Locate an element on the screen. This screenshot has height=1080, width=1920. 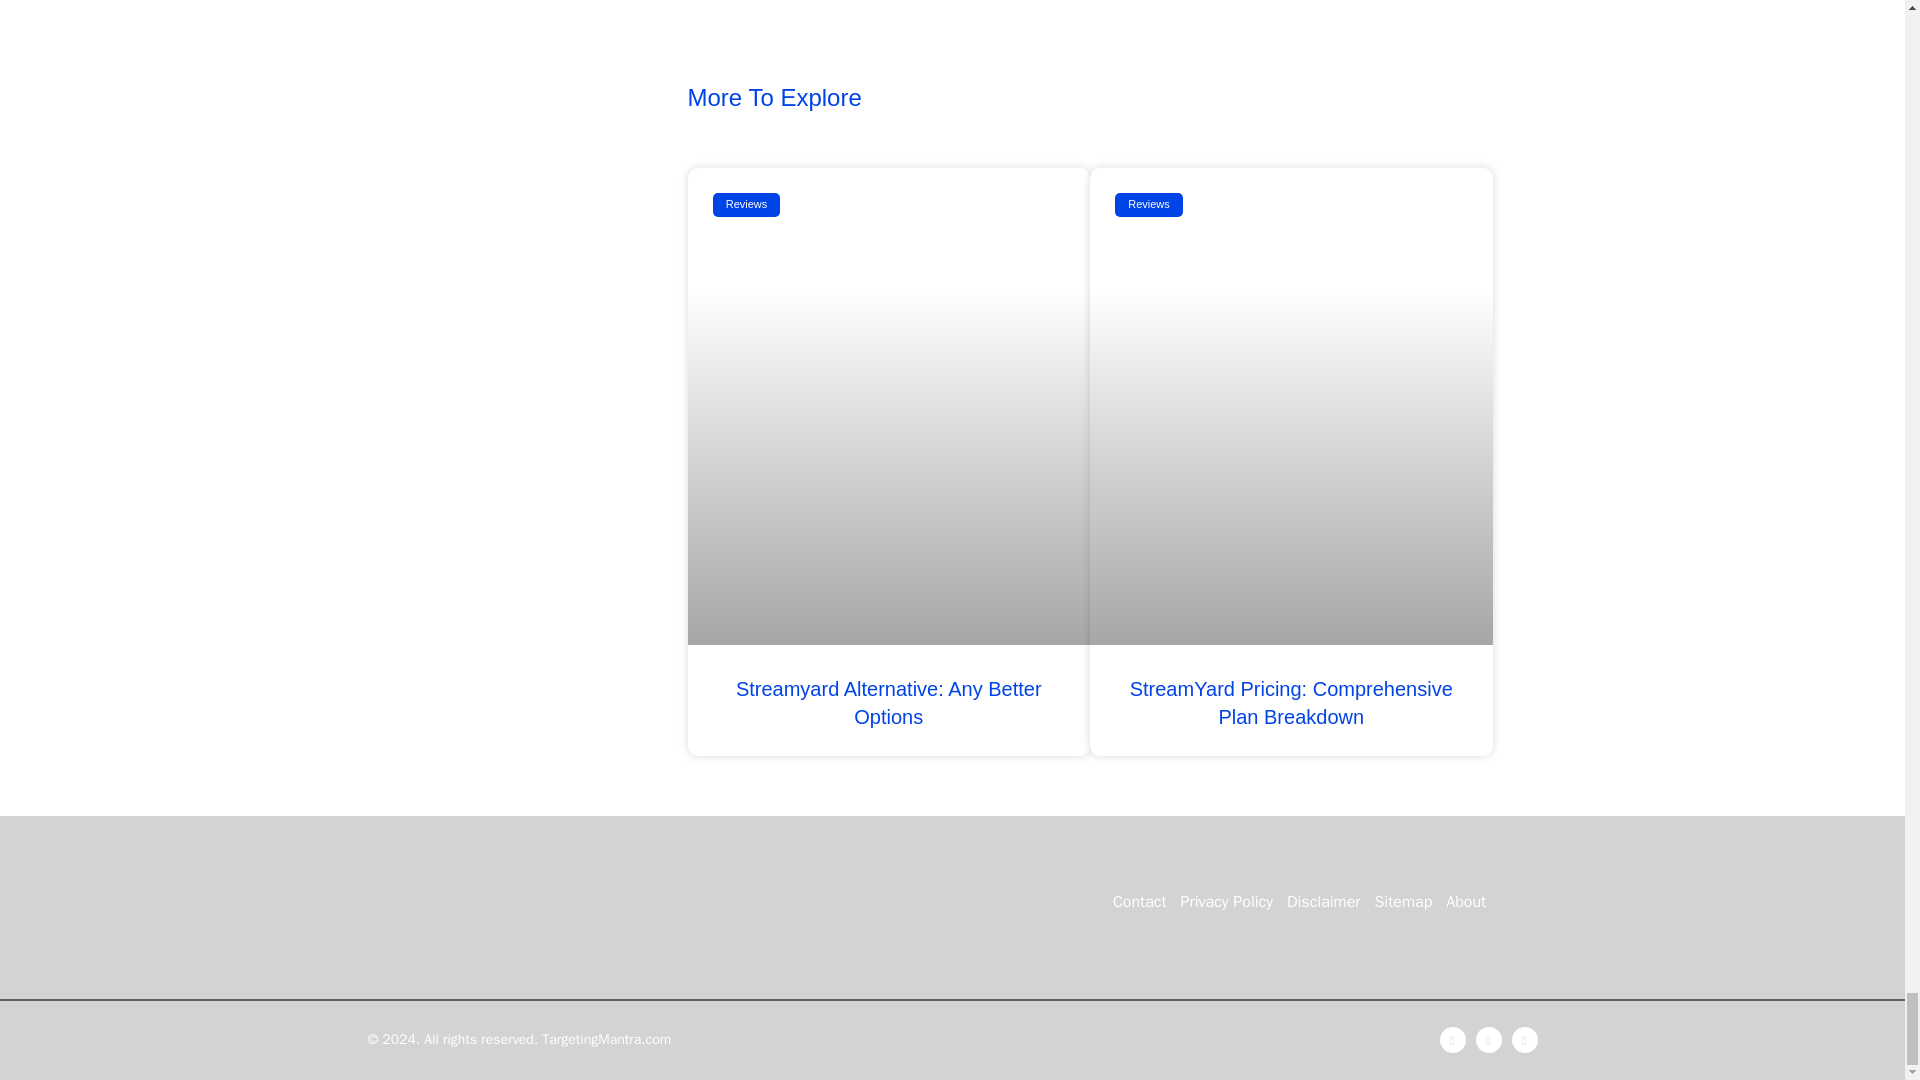
About is located at coordinates (1466, 902).